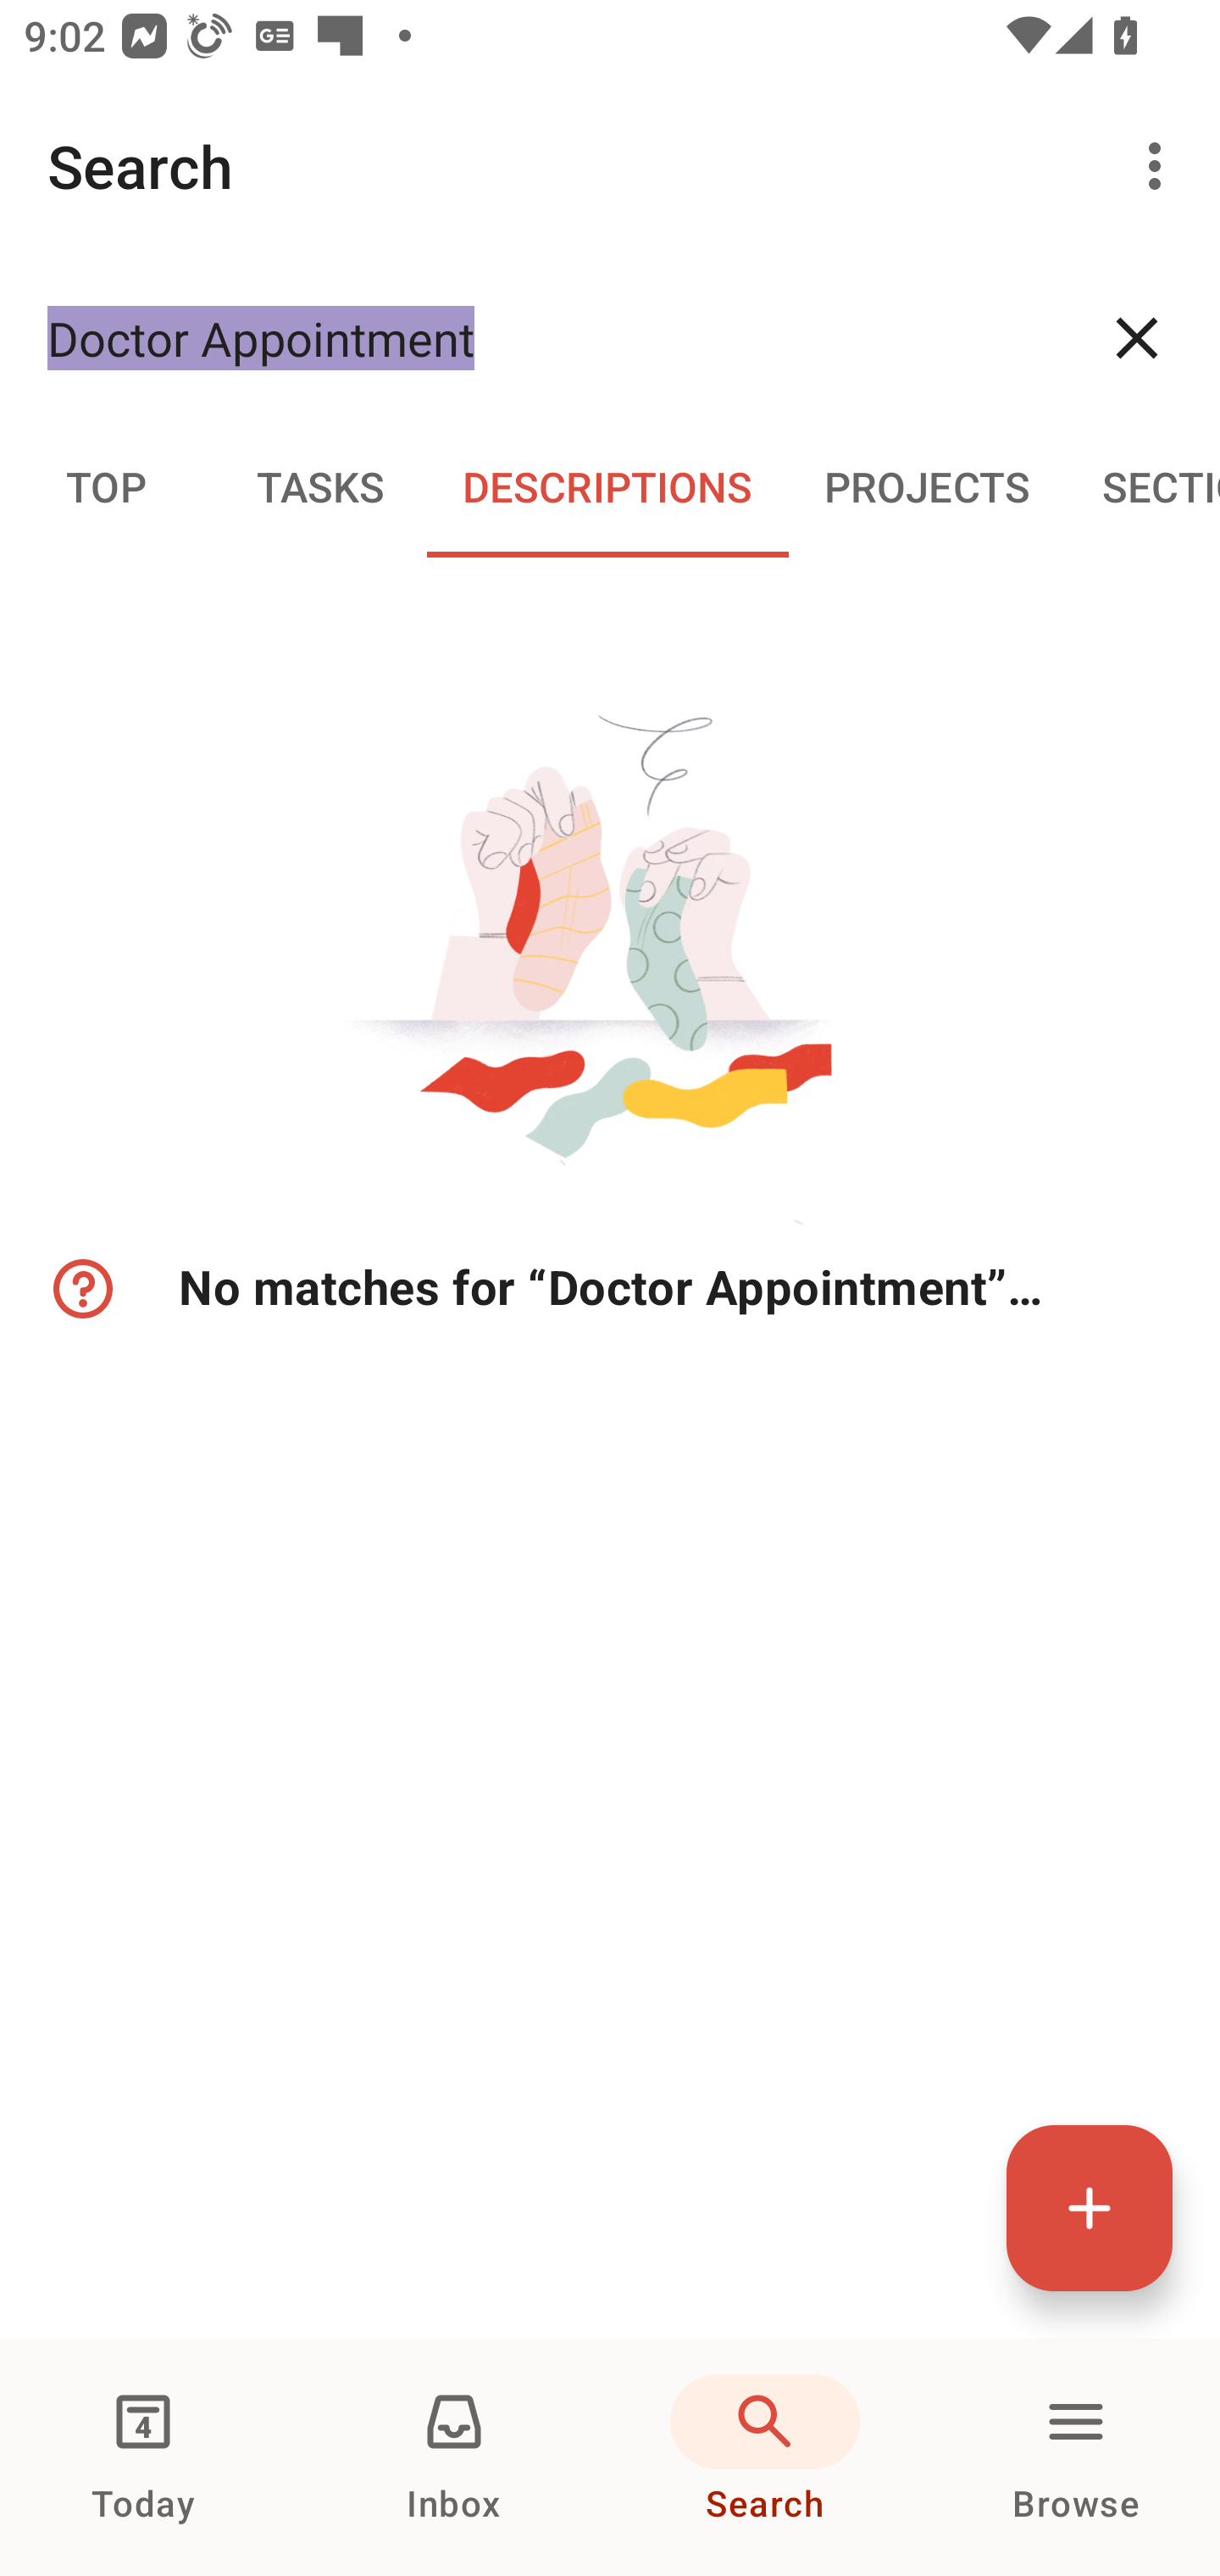  What do you see at coordinates (610, 166) in the screenshot?
I see `Search More options` at bounding box center [610, 166].